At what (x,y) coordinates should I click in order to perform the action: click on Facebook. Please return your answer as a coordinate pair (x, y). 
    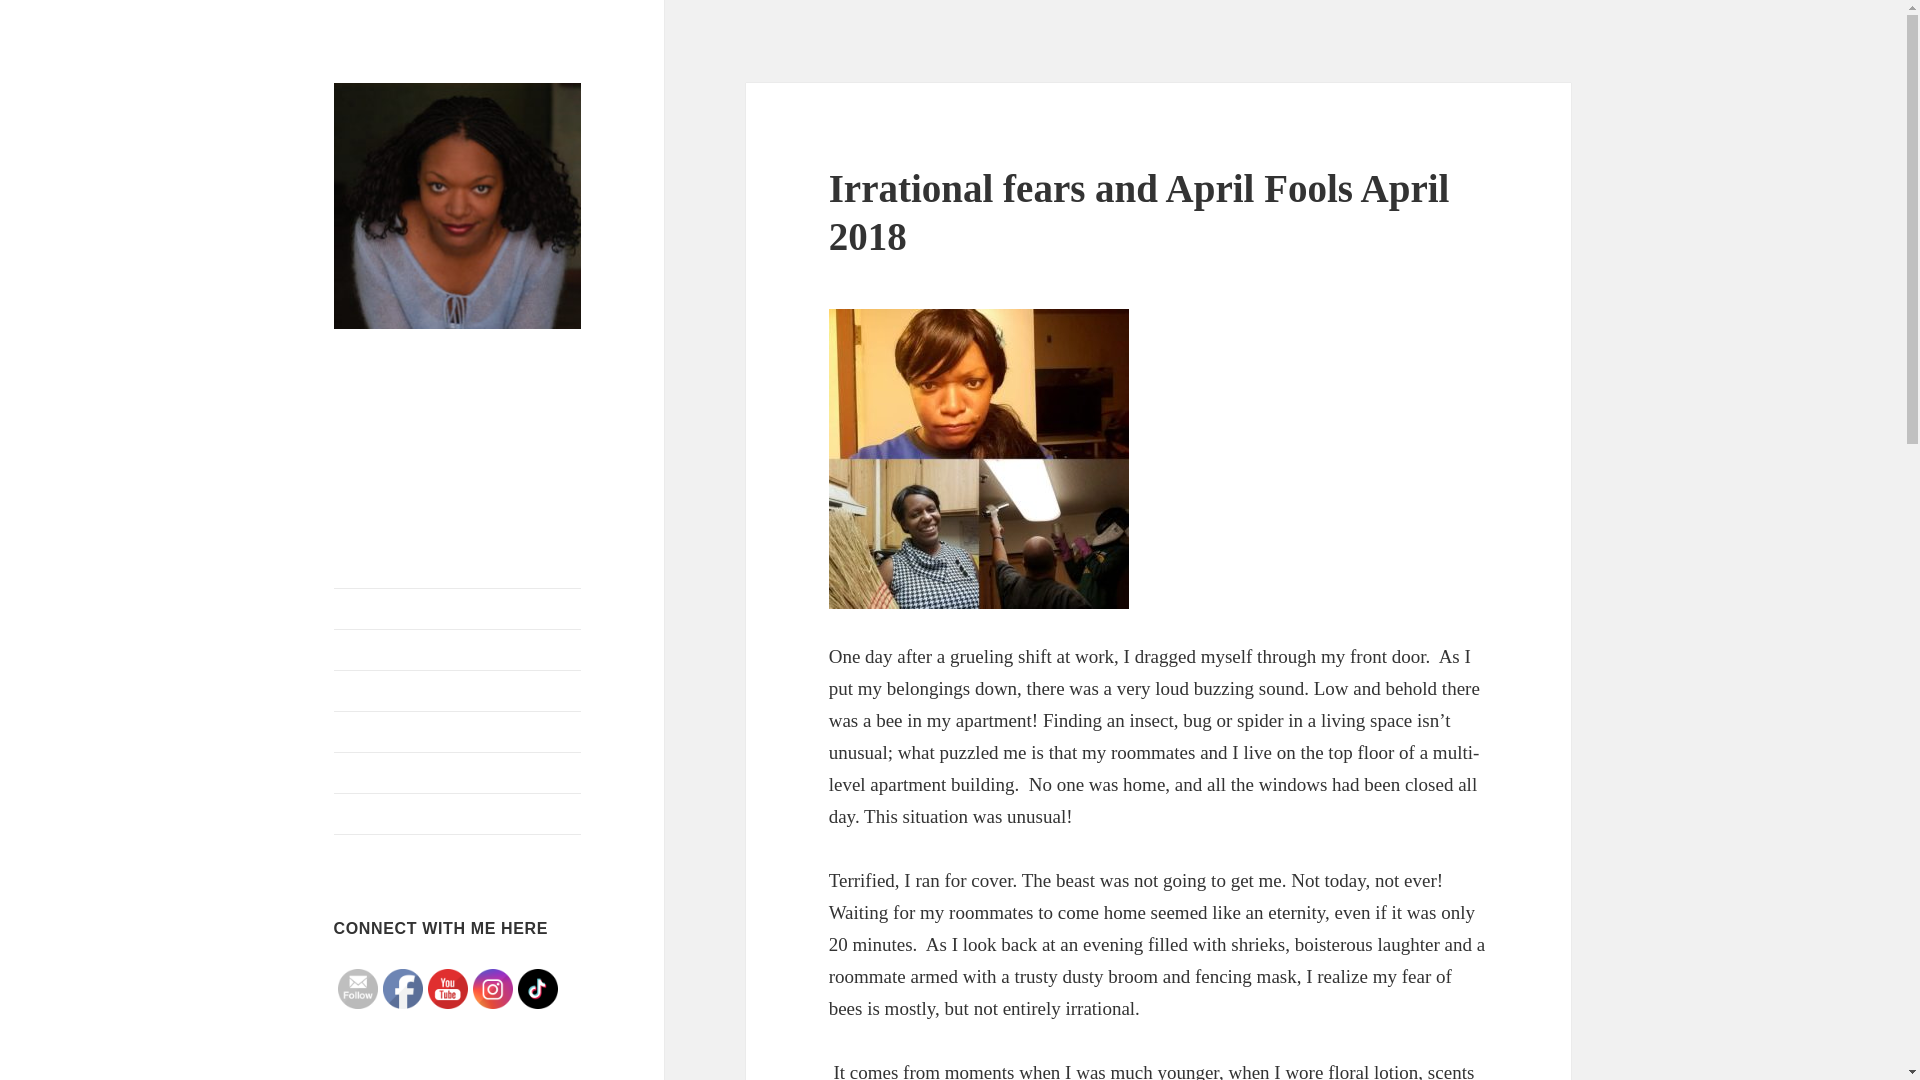
    Looking at the image, I should click on (402, 988).